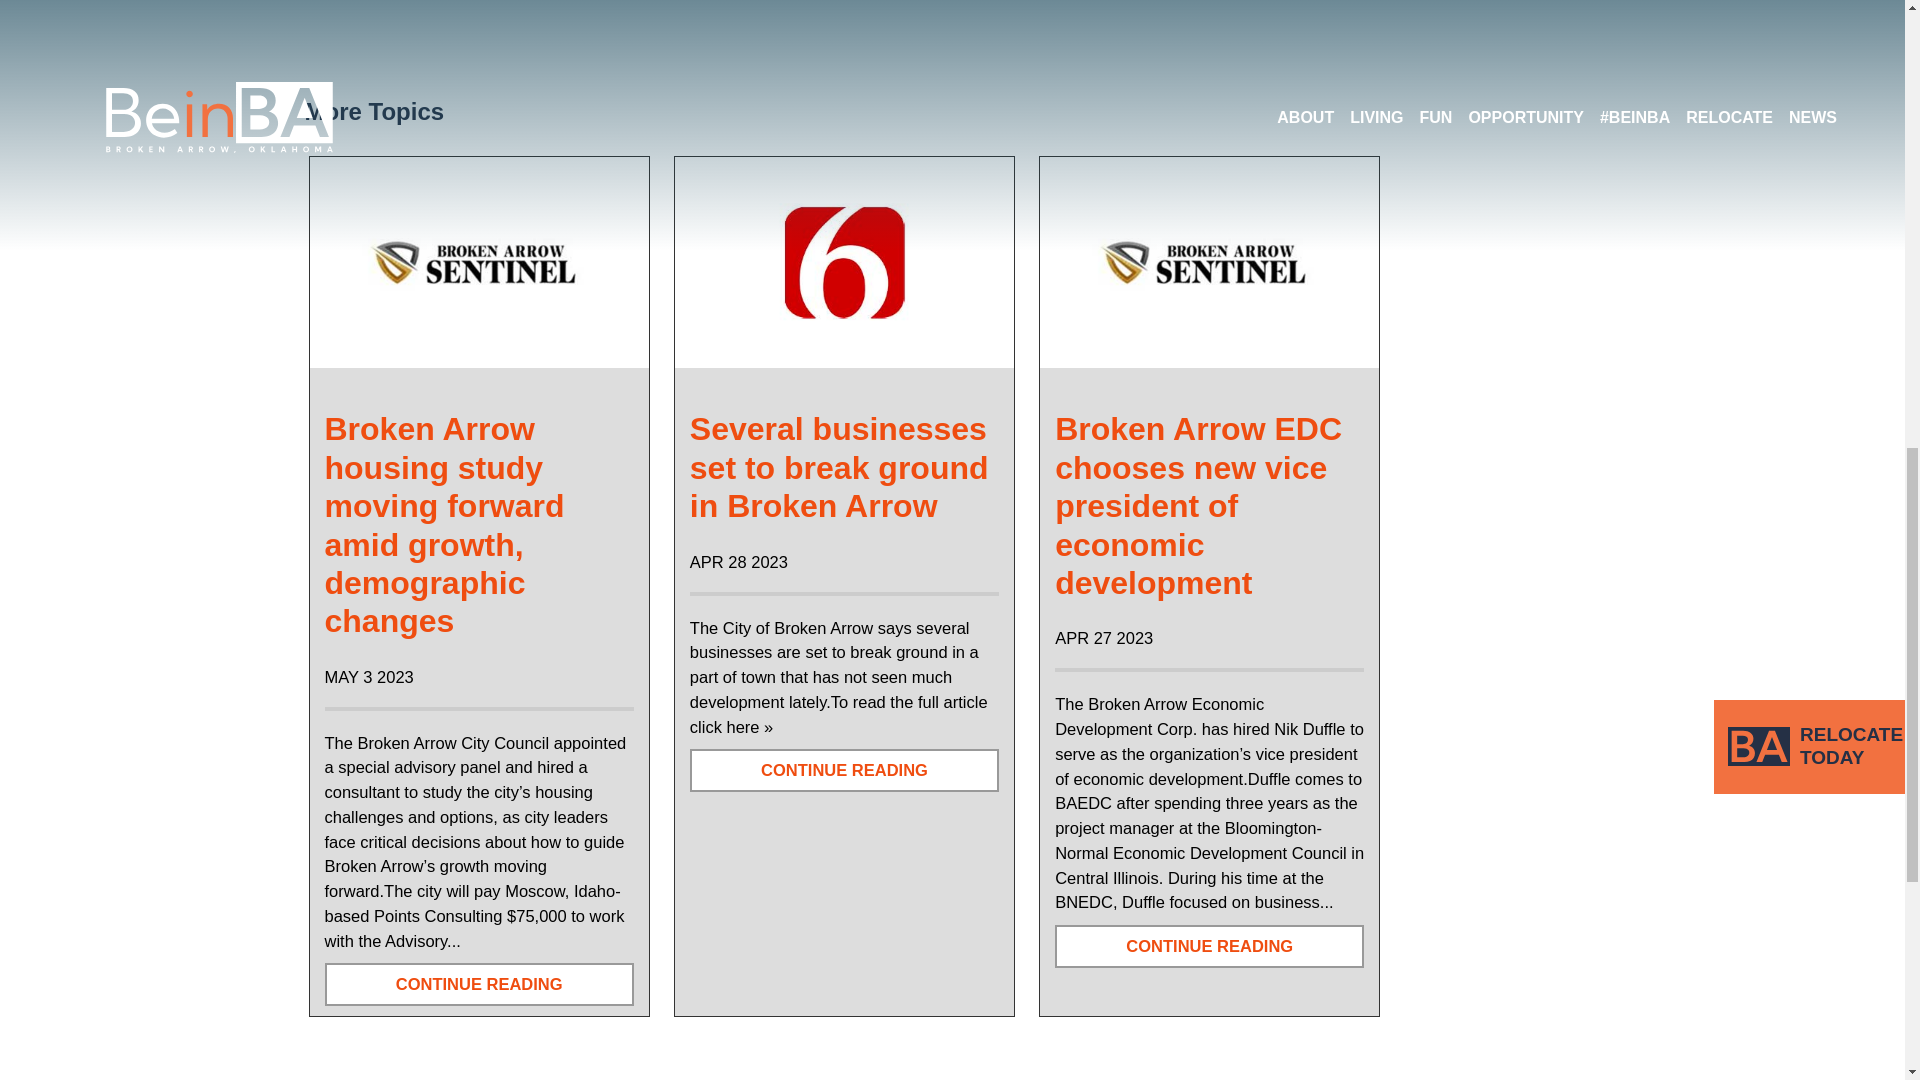 This screenshot has height=1080, width=1920. What do you see at coordinates (1208, 946) in the screenshot?
I see `CONTINUE READING` at bounding box center [1208, 946].